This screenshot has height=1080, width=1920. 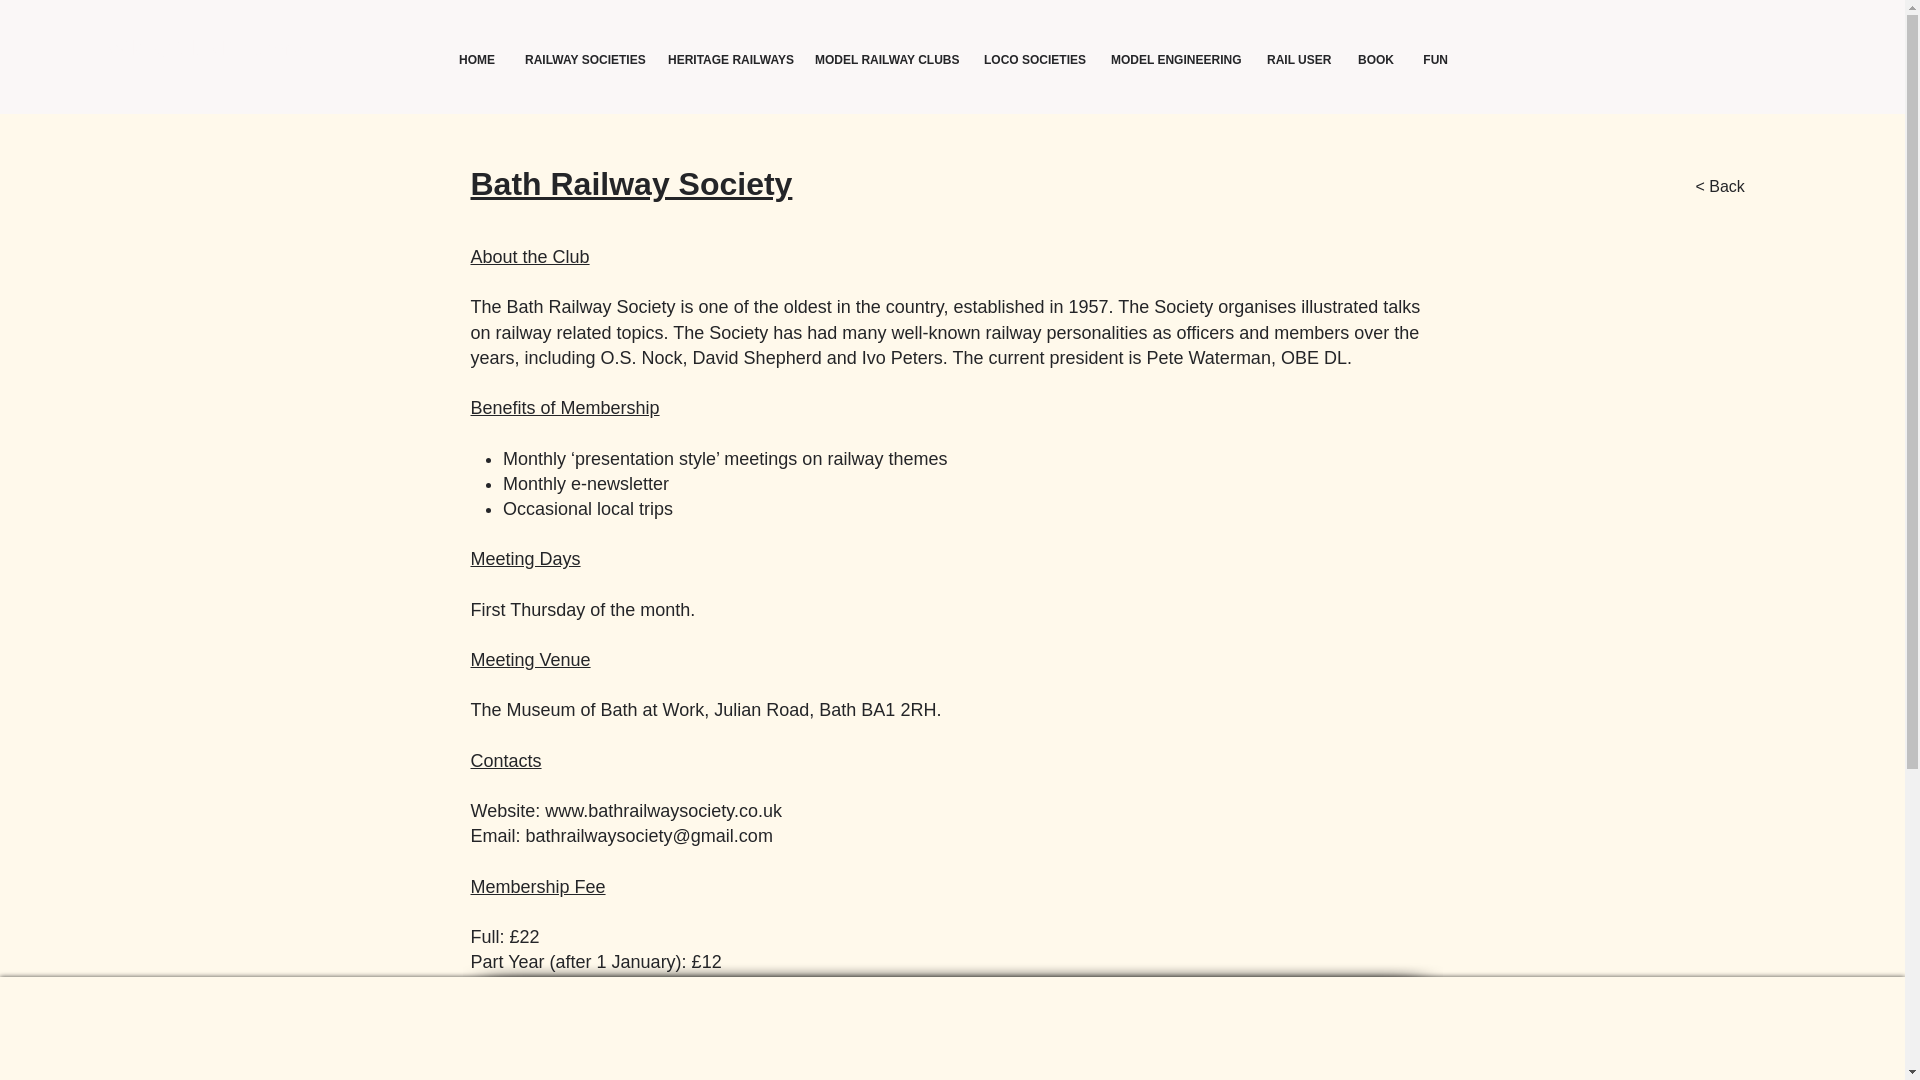 I want to click on BOOK, so click(x=1374, y=60).